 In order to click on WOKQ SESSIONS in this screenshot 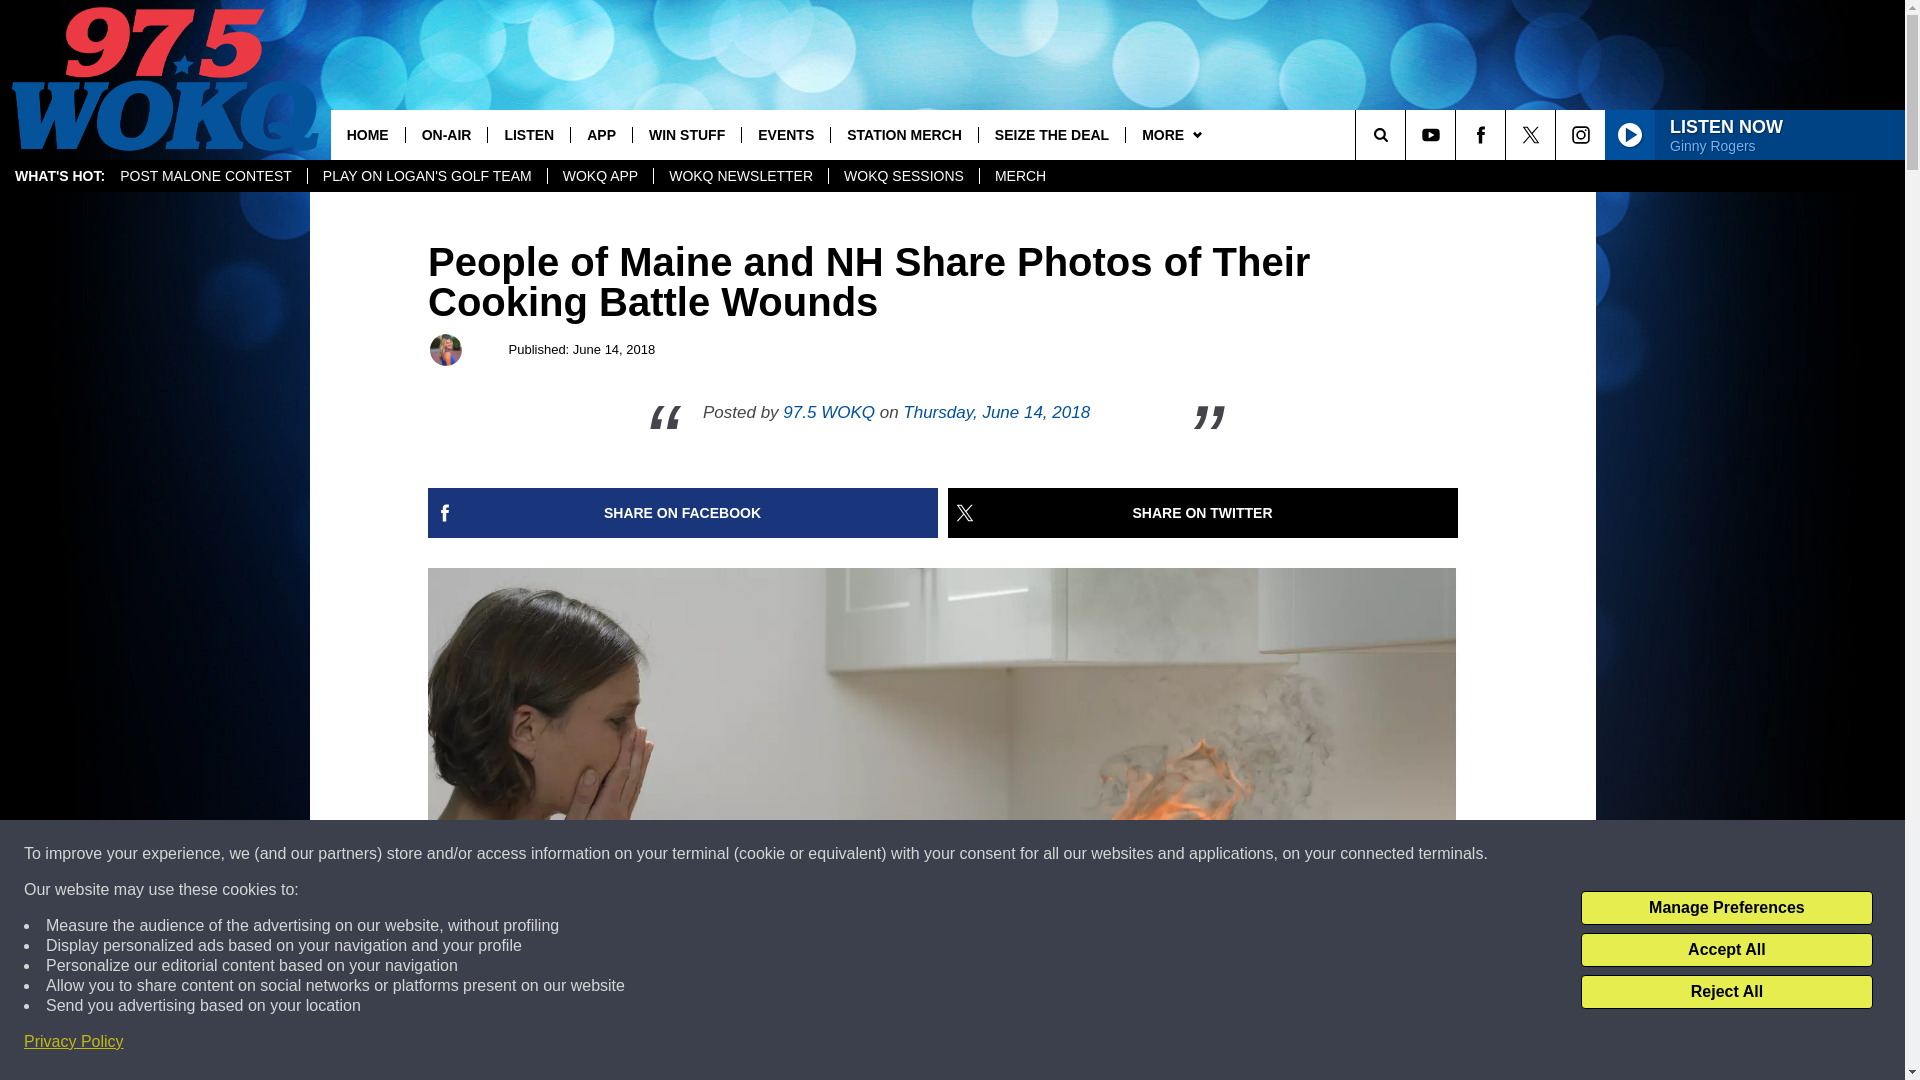, I will do `click(903, 176)`.